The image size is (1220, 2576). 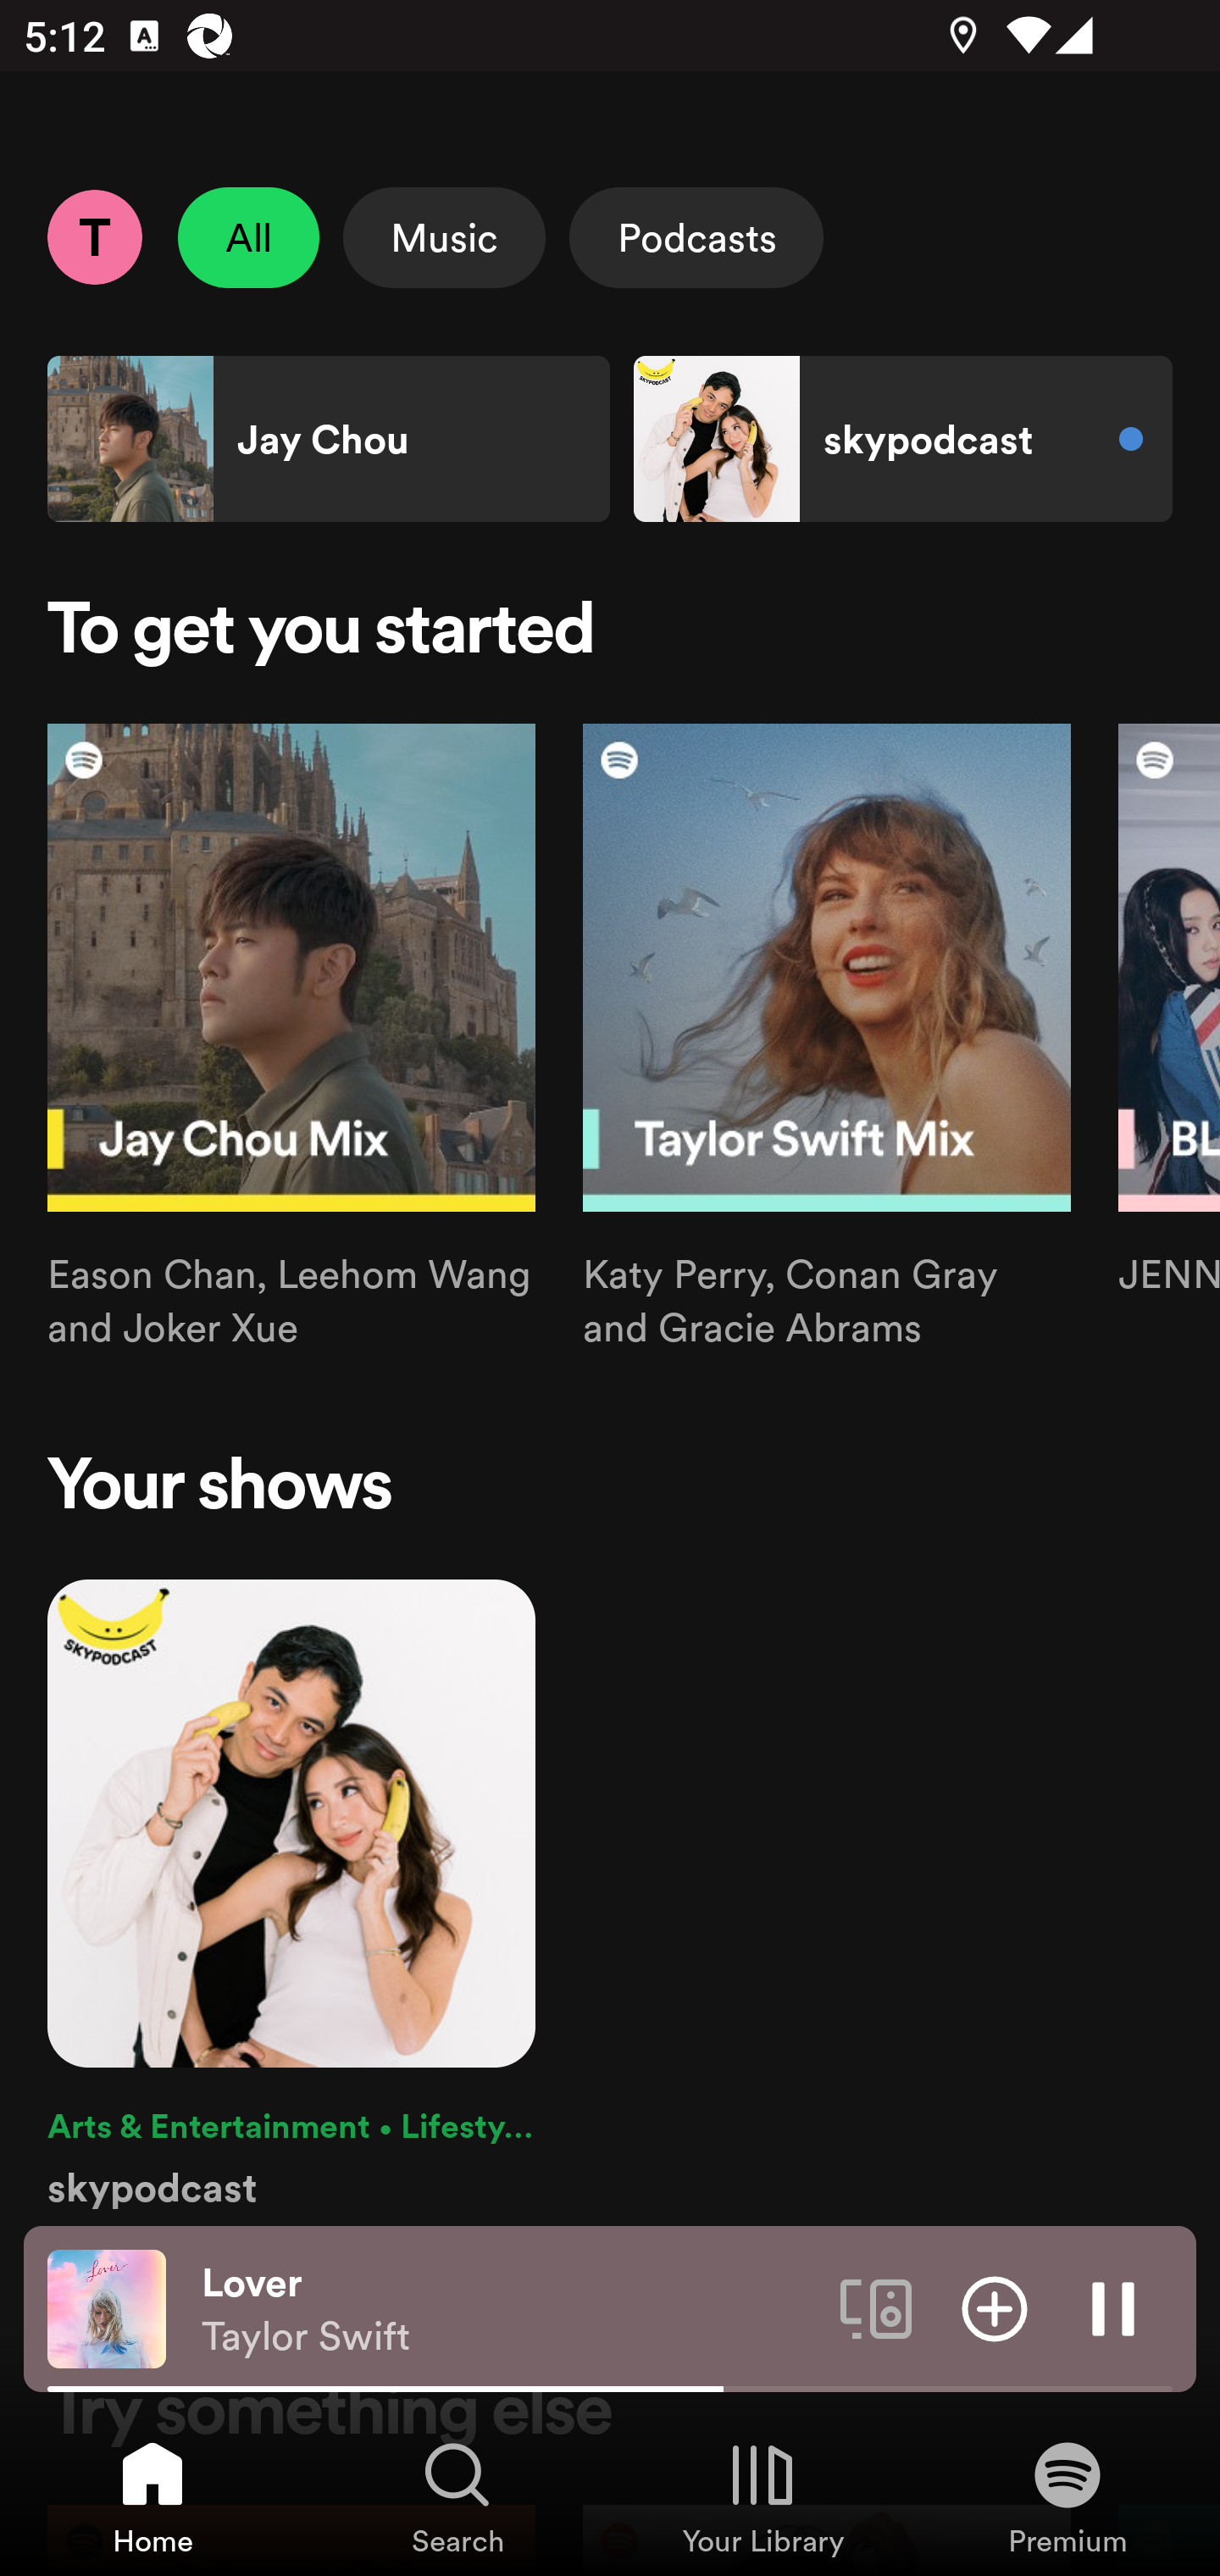 What do you see at coordinates (1067, 2496) in the screenshot?
I see `Premium, Tab 4 of 4 Premium Premium` at bounding box center [1067, 2496].